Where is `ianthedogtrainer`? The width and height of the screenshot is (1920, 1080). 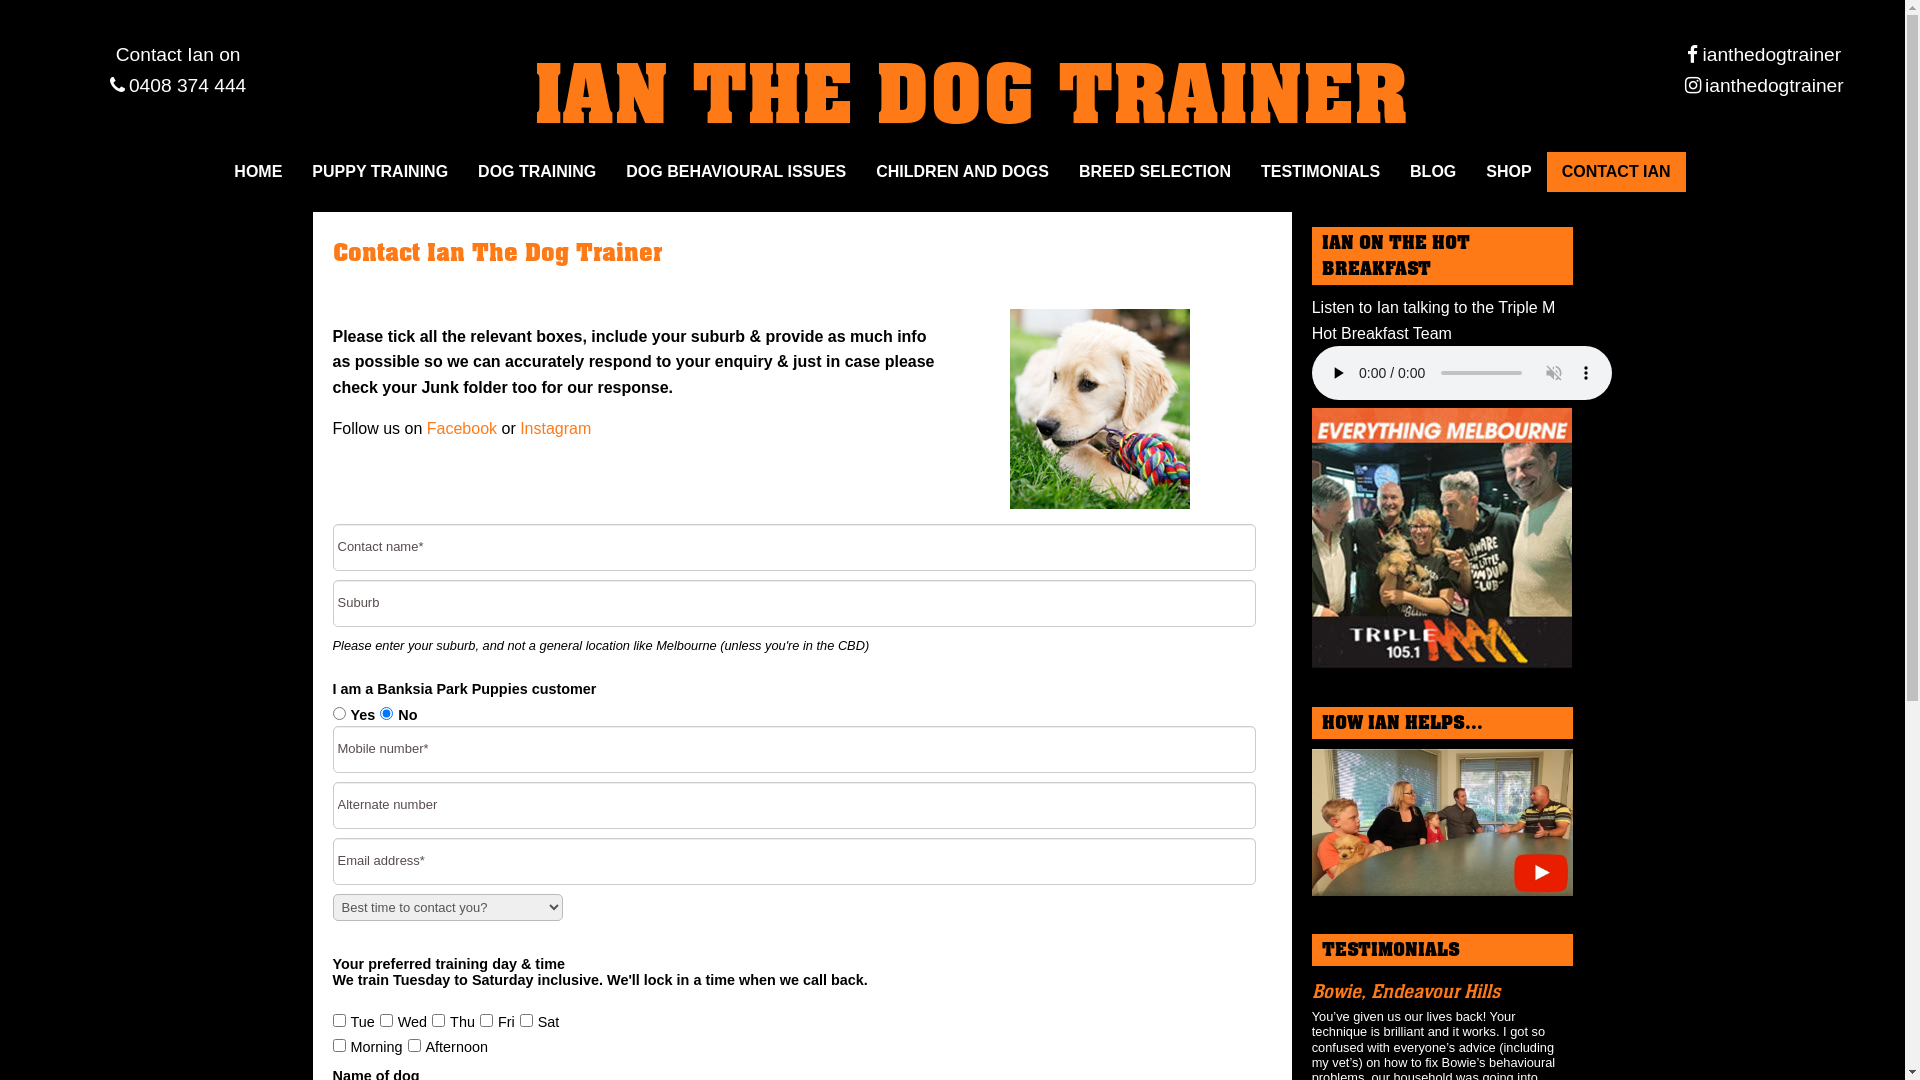 ianthedogtrainer is located at coordinates (1764, 86).